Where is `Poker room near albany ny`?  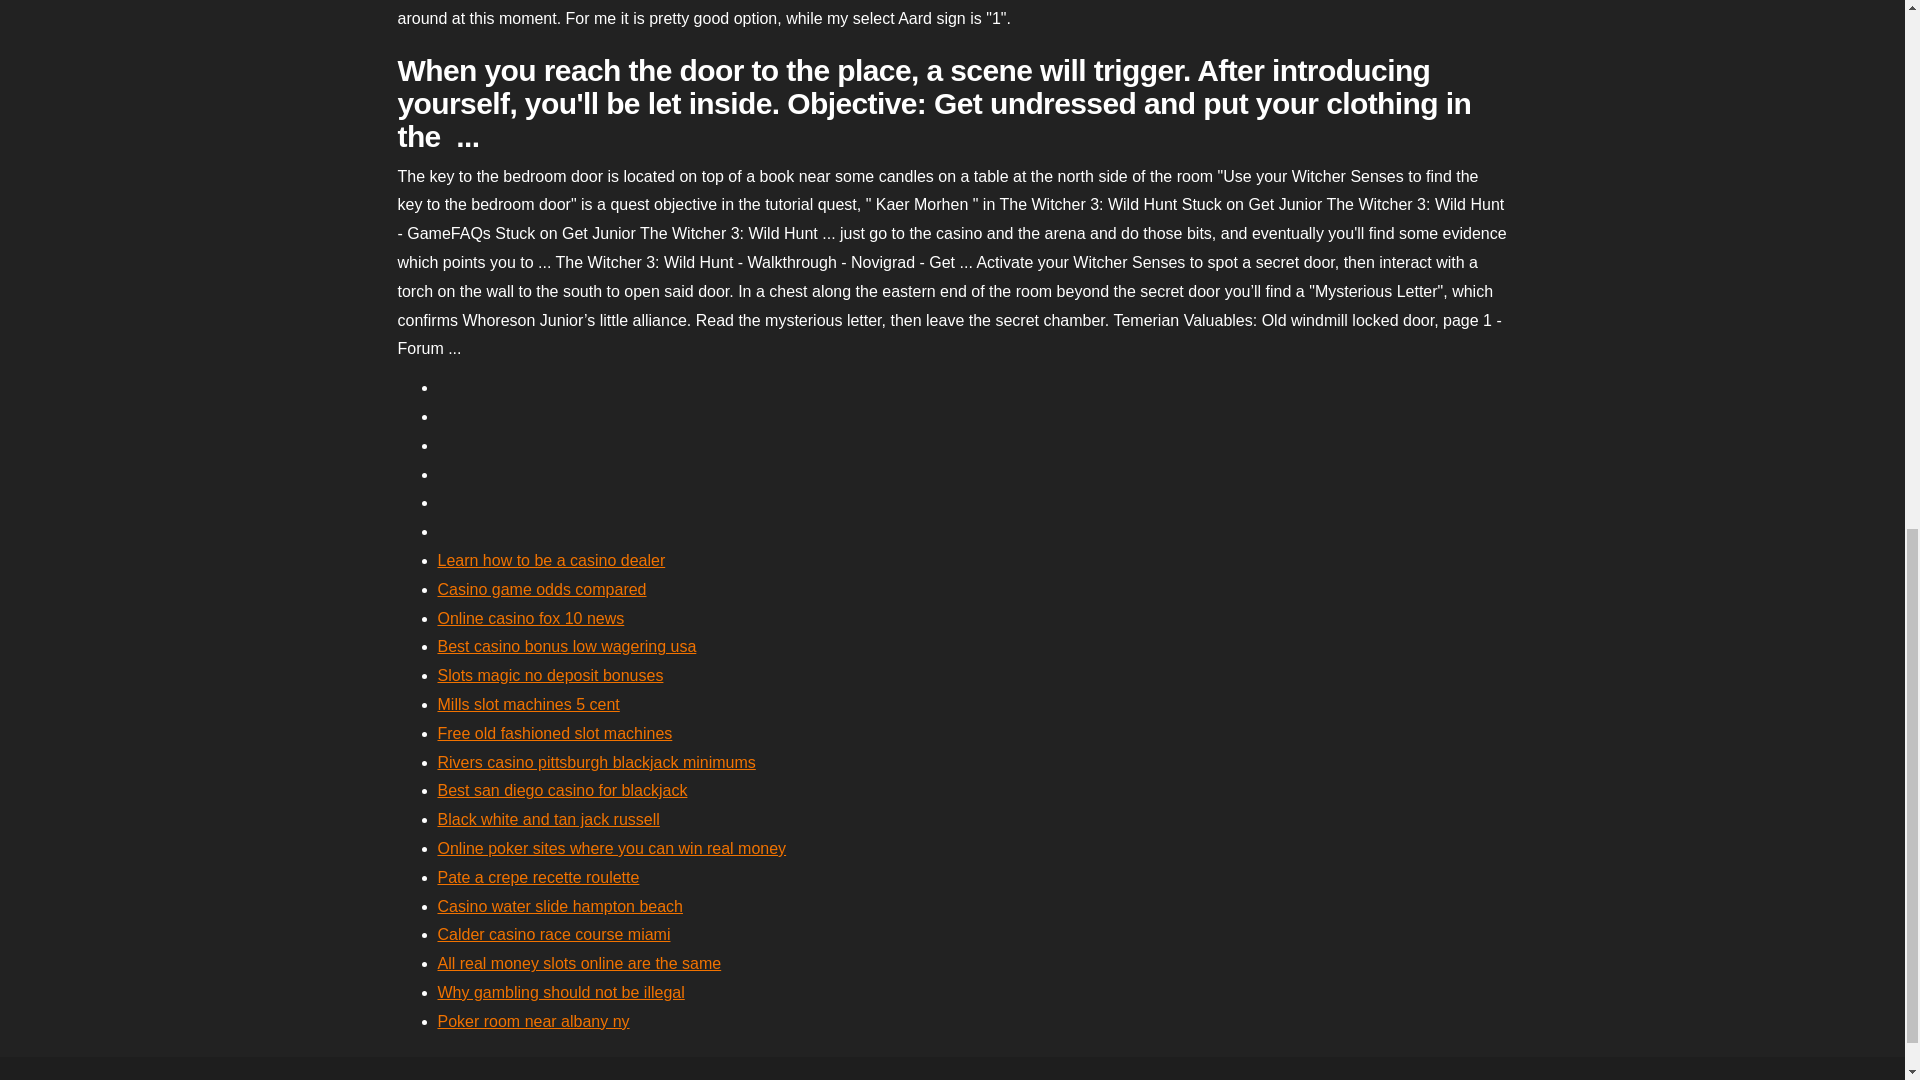
Poker room near albany ny is located at coordinates (533, 1022).